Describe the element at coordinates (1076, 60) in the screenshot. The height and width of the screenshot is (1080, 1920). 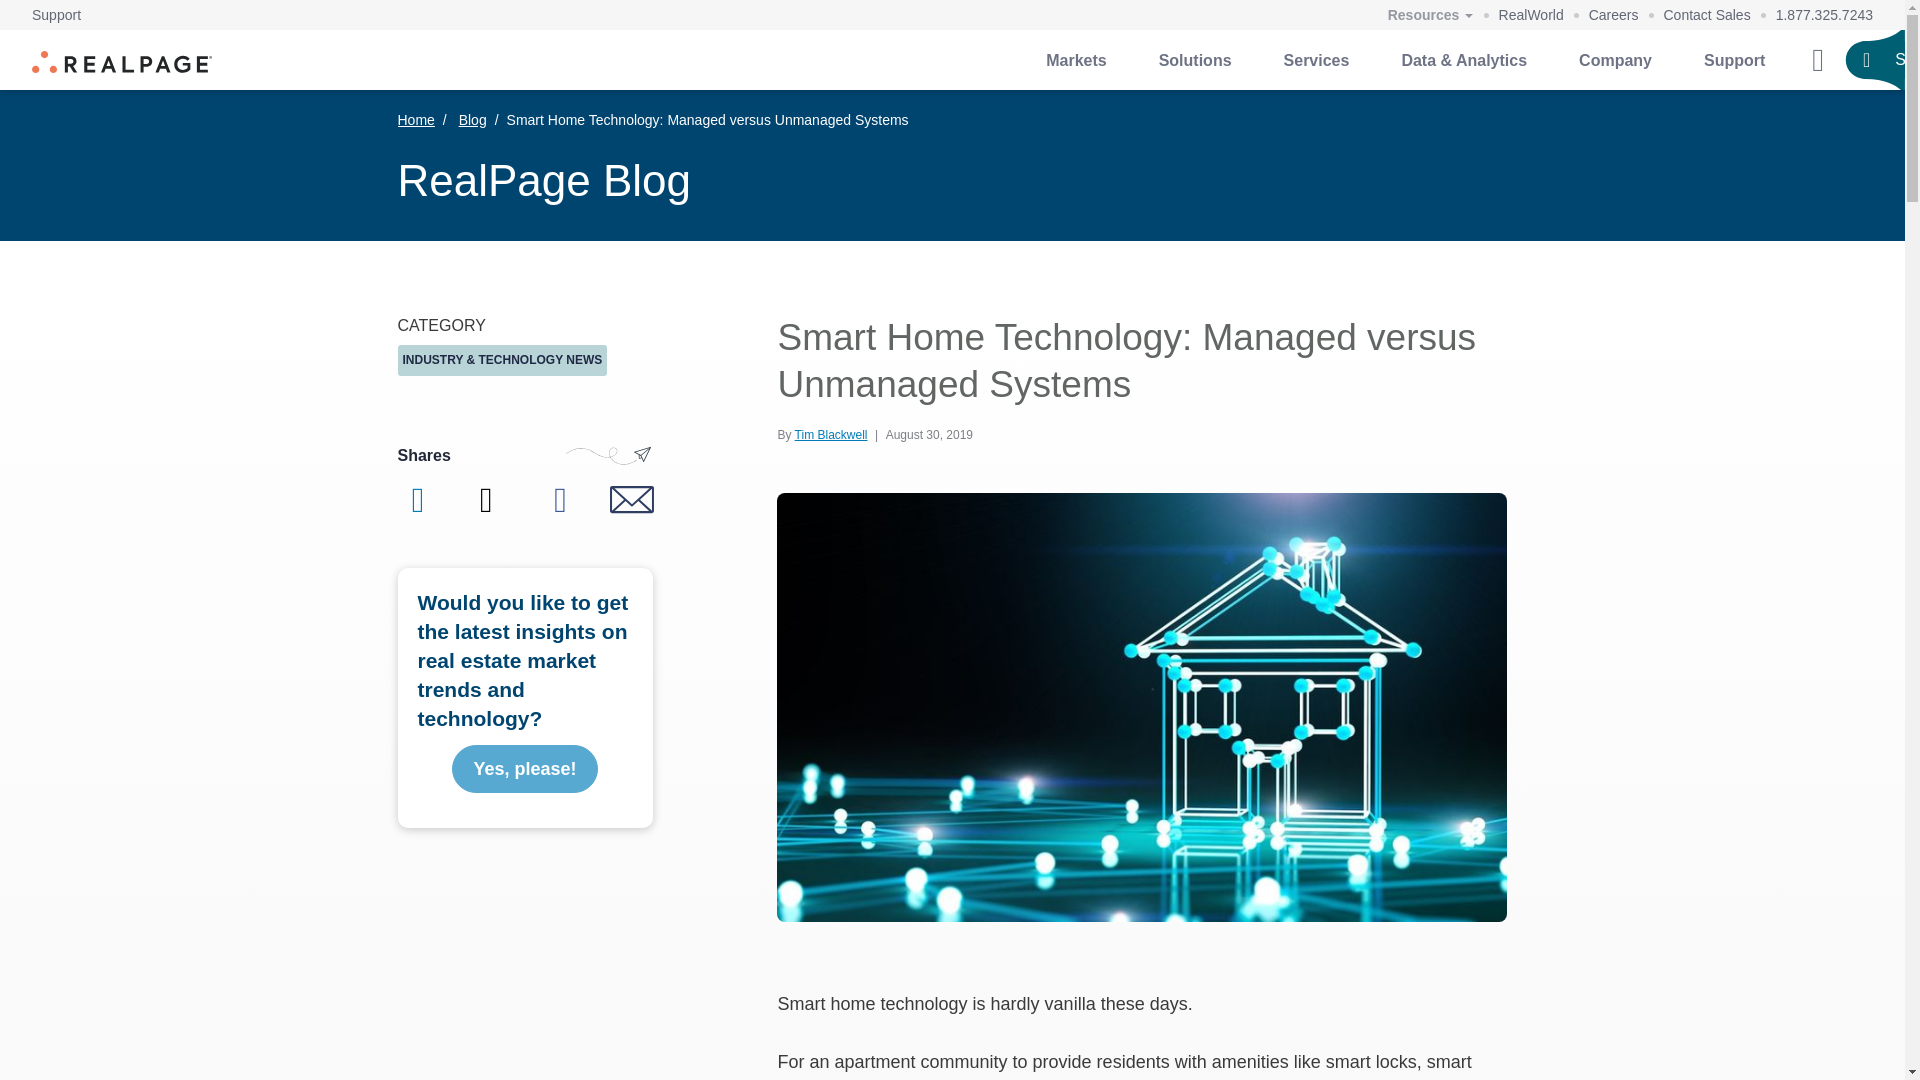
I see `Markets` at that location.